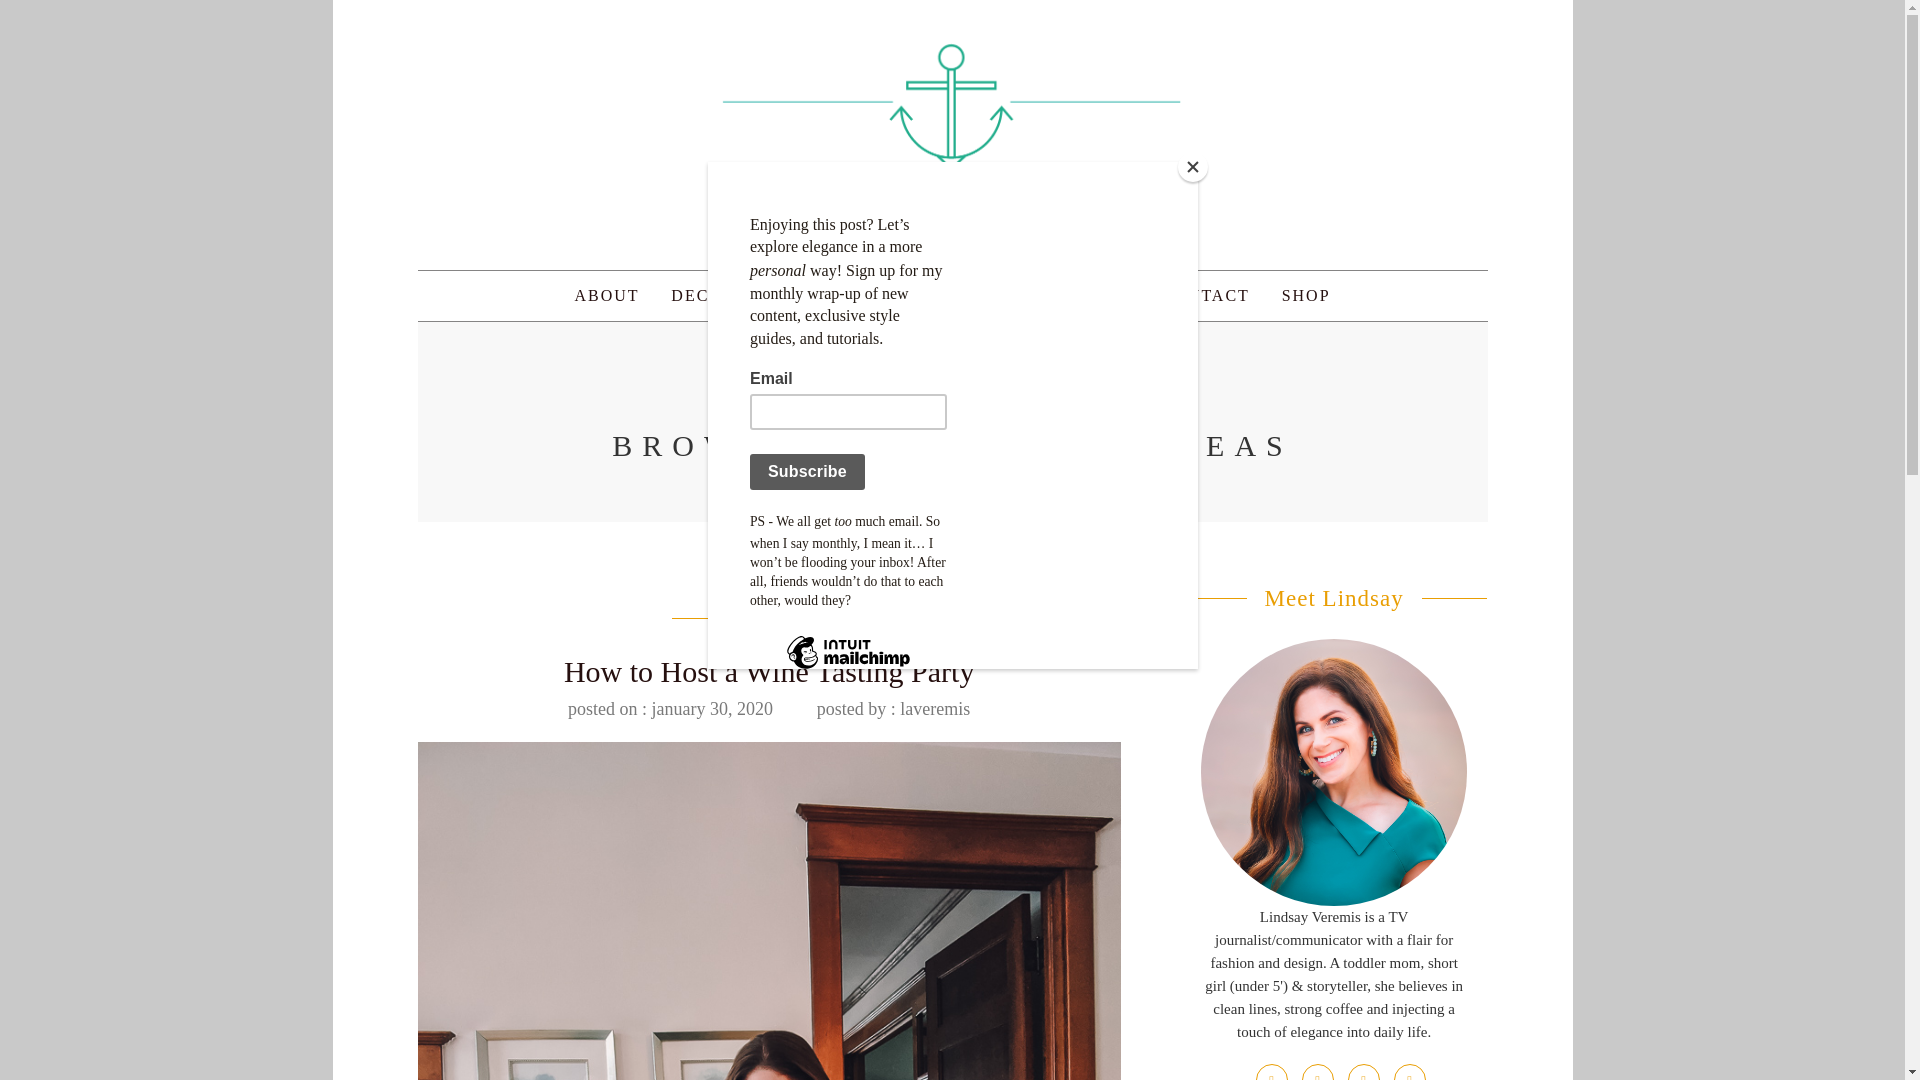  Describe the element at coordinates (1206, 296) in the screenshot. I see `CONTACT` at that location.